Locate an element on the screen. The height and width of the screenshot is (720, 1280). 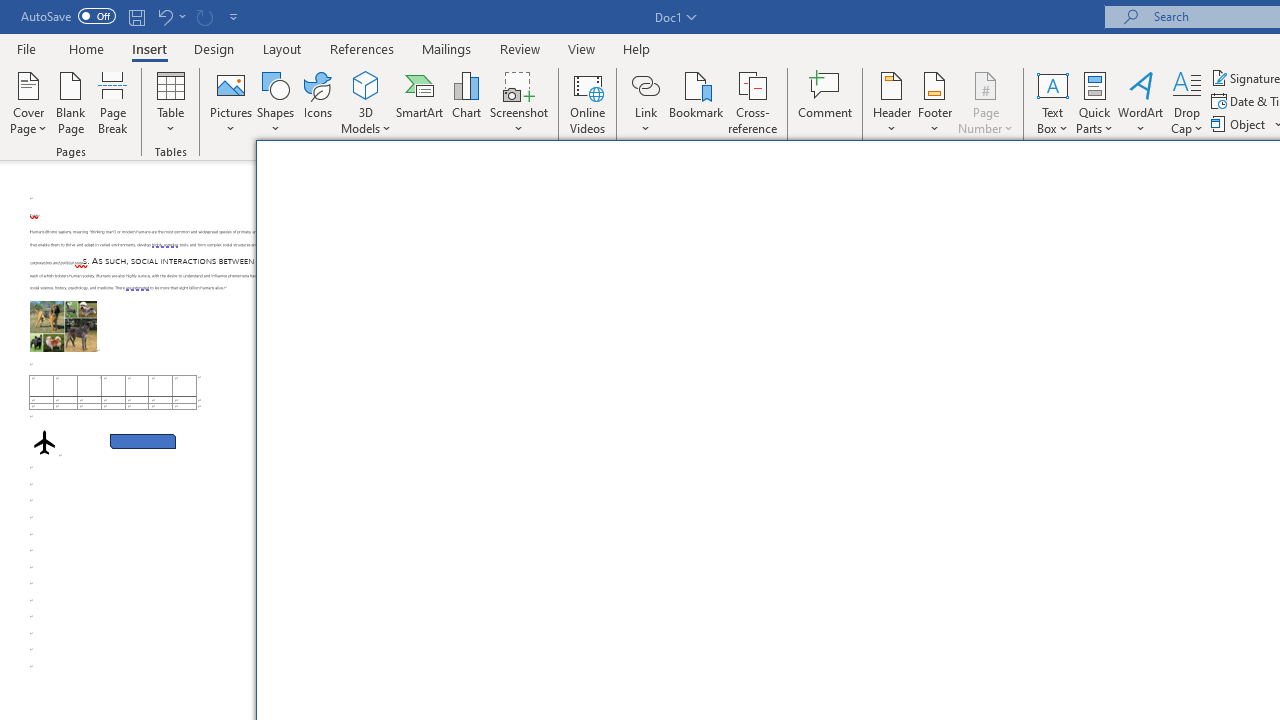
Icons is located at coordinates (388, 258).